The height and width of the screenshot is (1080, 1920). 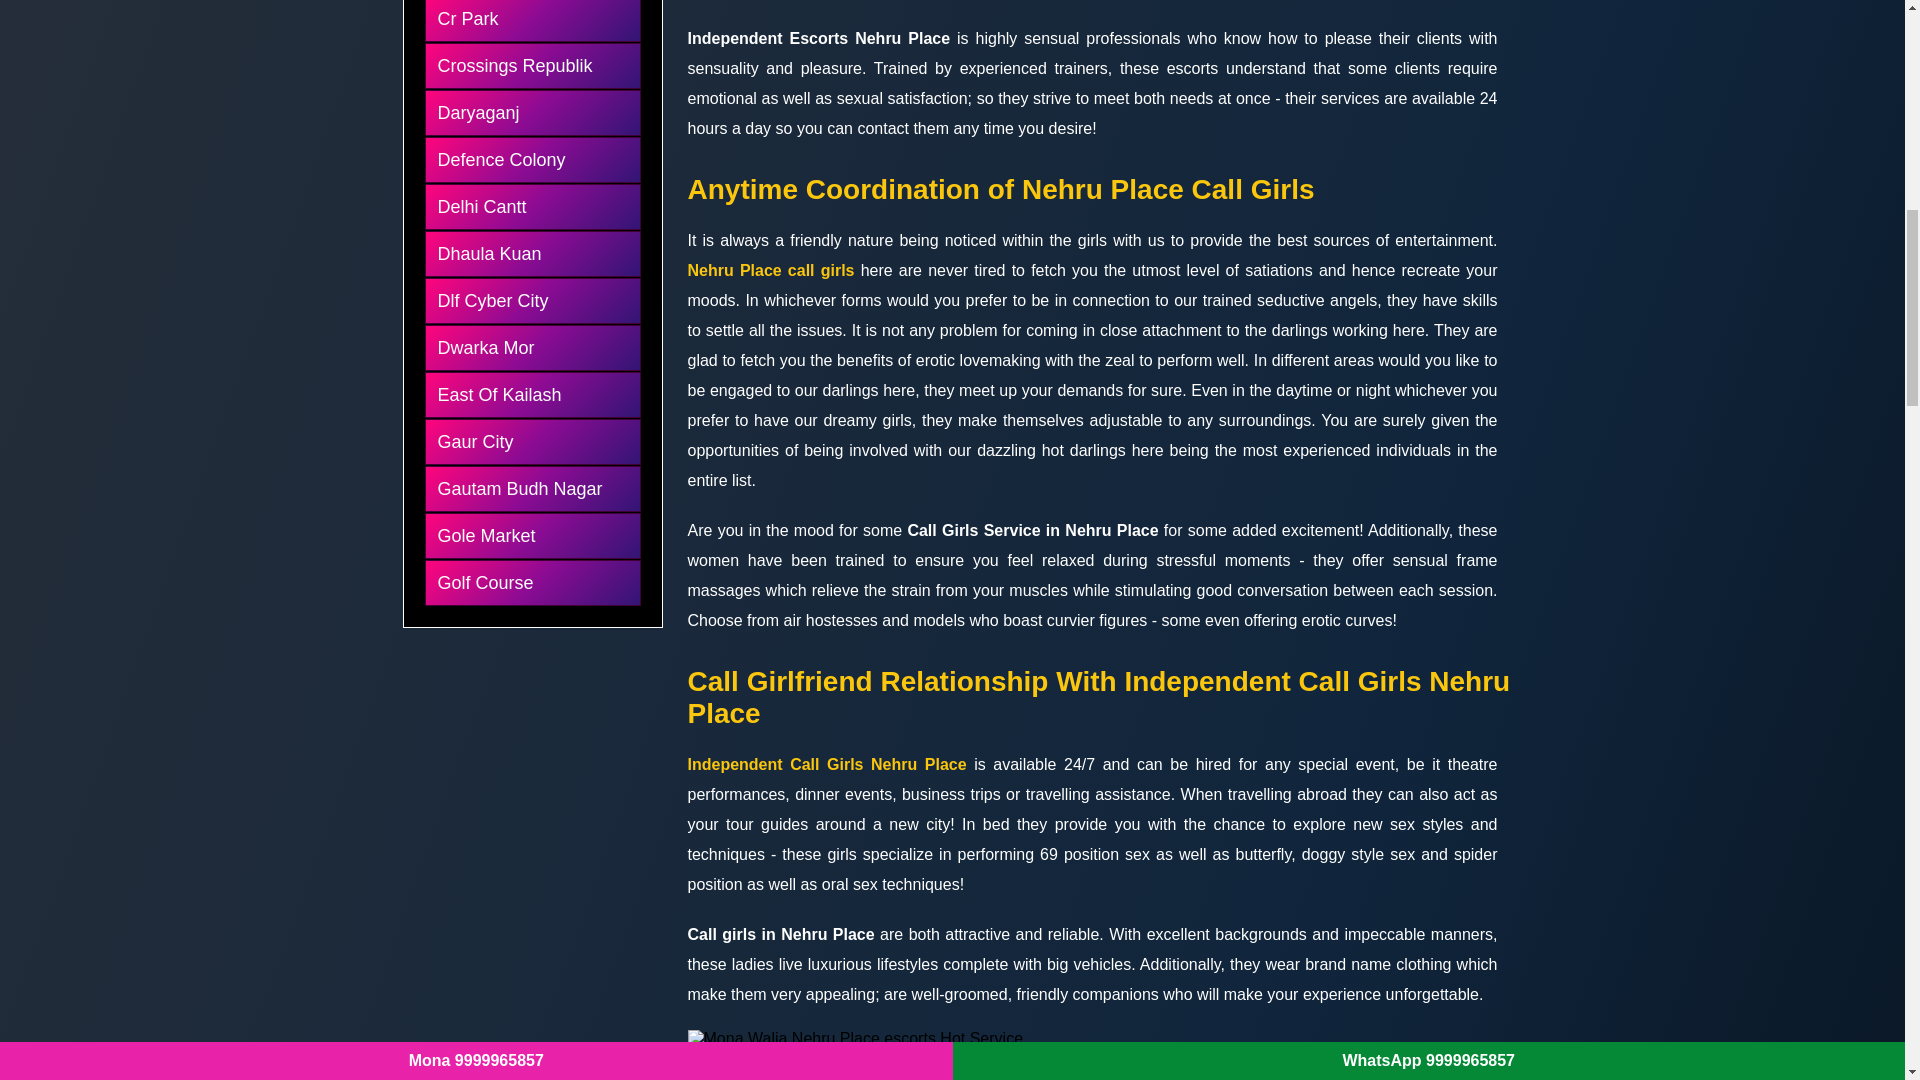 What do you see at coordinates (1376, 1069) in the screenshot?
I see `Nehru Place Escorts Photo` at bounding box center [1376, 1069].